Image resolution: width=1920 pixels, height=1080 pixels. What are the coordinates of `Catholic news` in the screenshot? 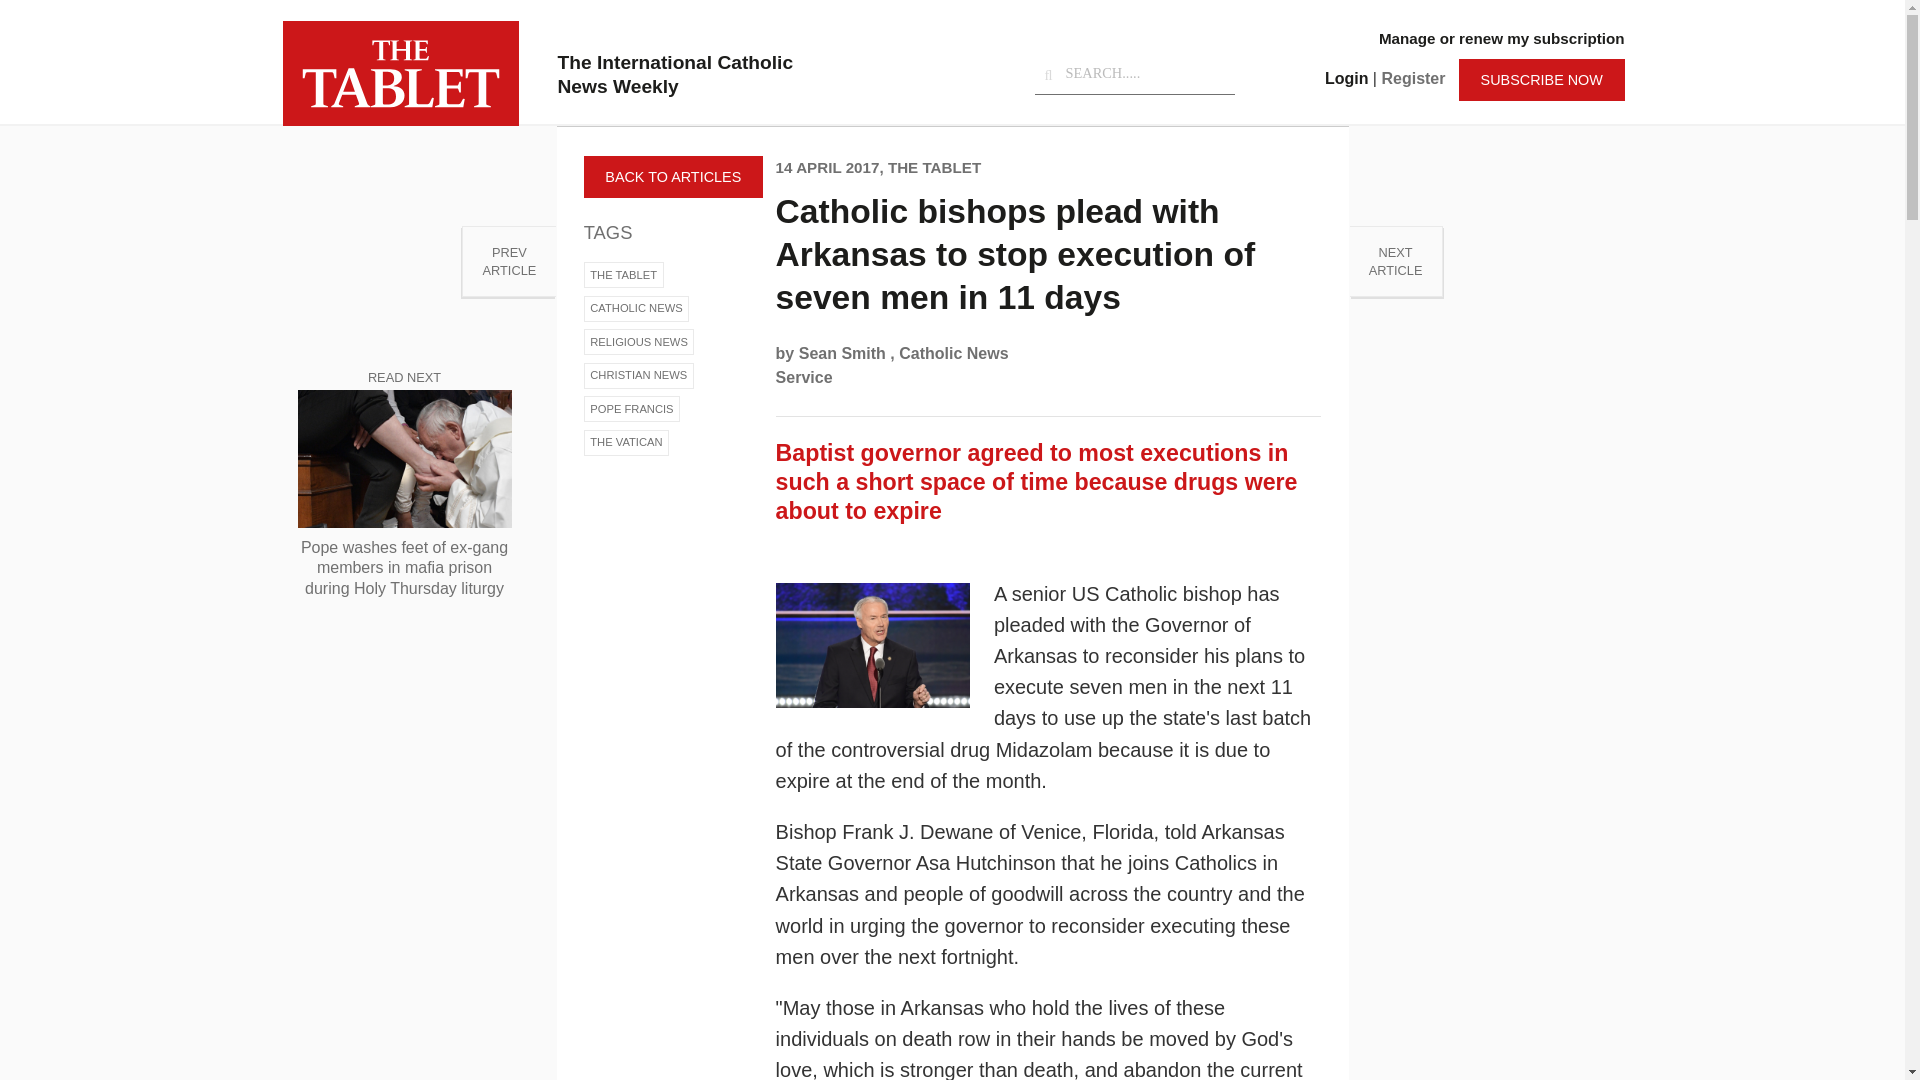 It's located at (508, 261).